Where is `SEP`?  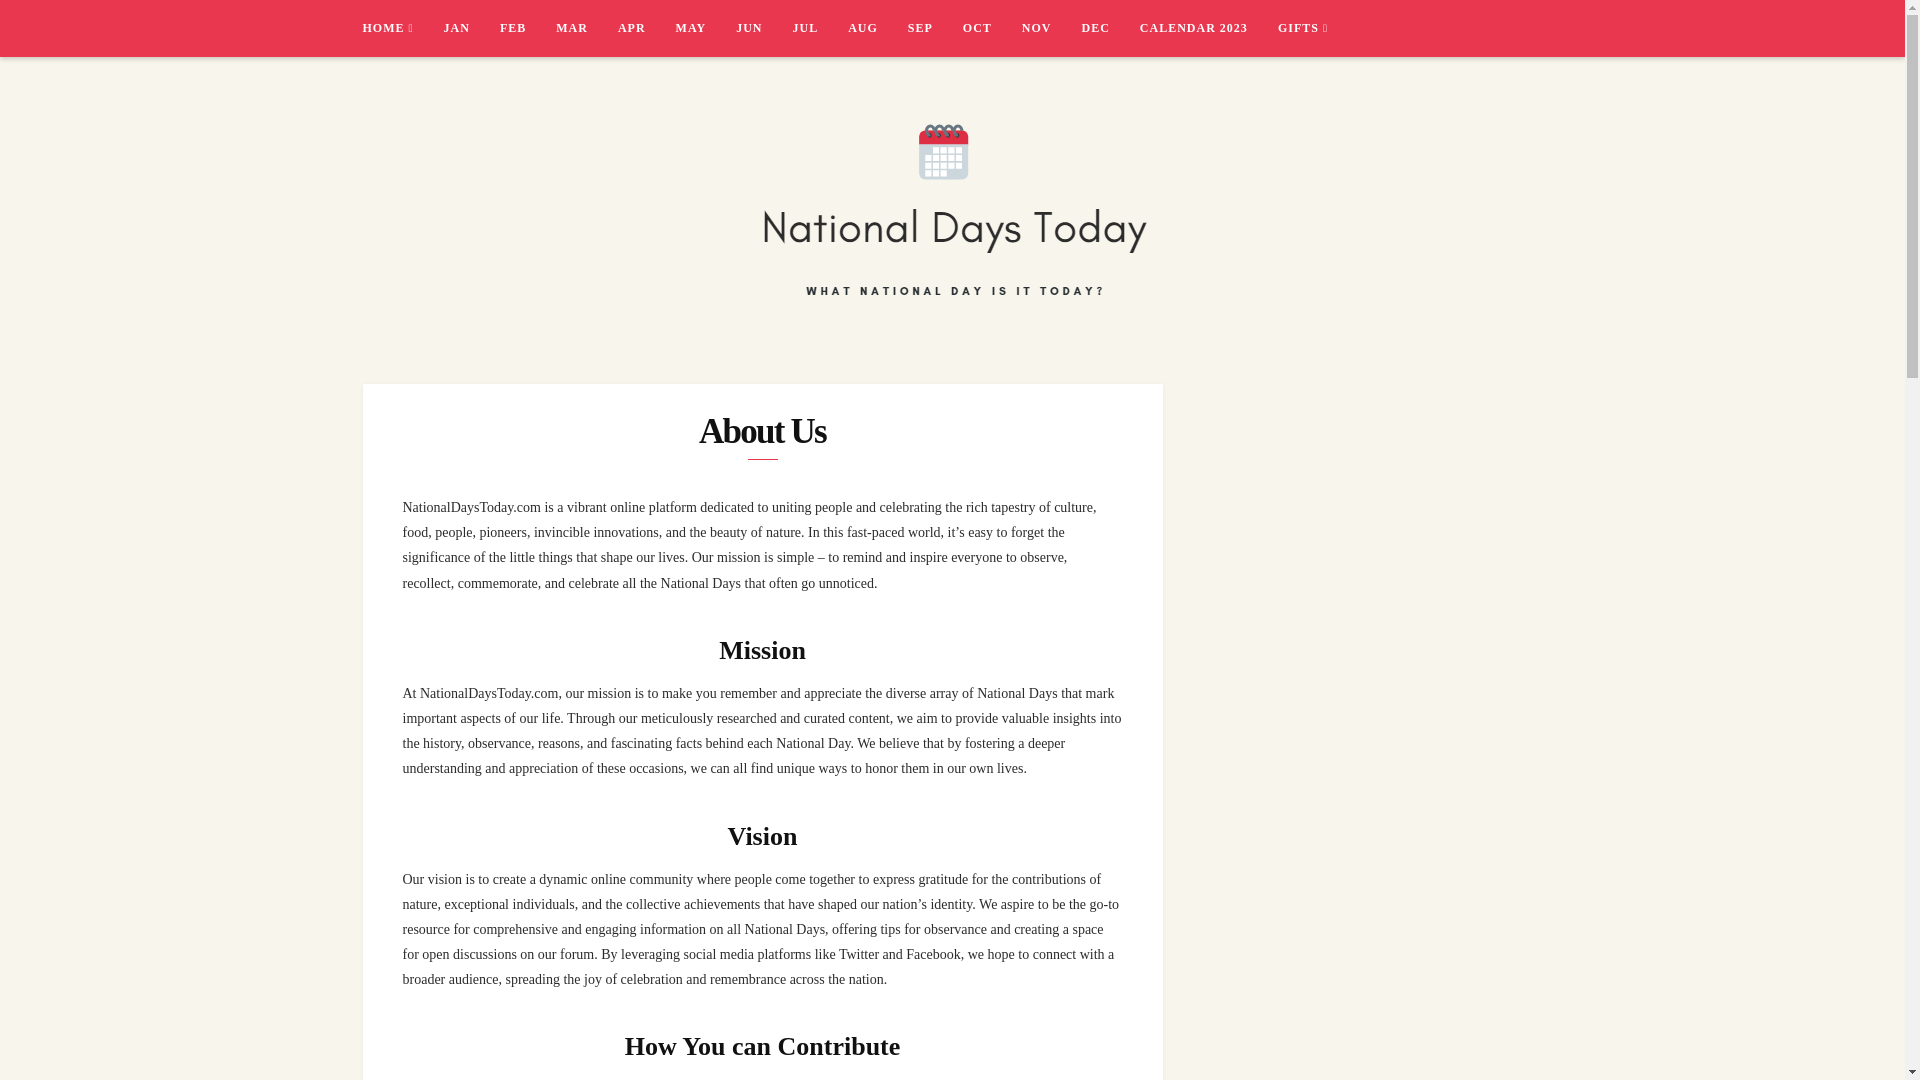 SEP is located at coordinates (936, 28).